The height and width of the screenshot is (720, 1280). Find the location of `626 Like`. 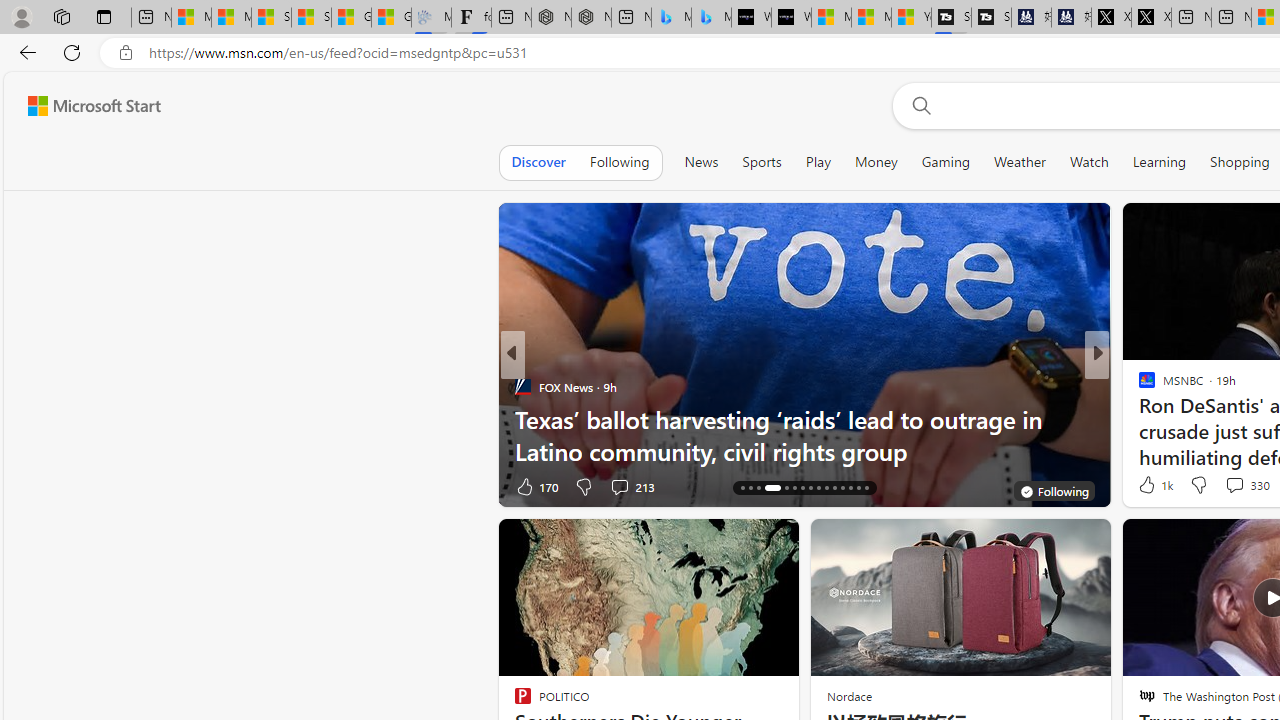

626 Like is located at coordinates (1152, 486).